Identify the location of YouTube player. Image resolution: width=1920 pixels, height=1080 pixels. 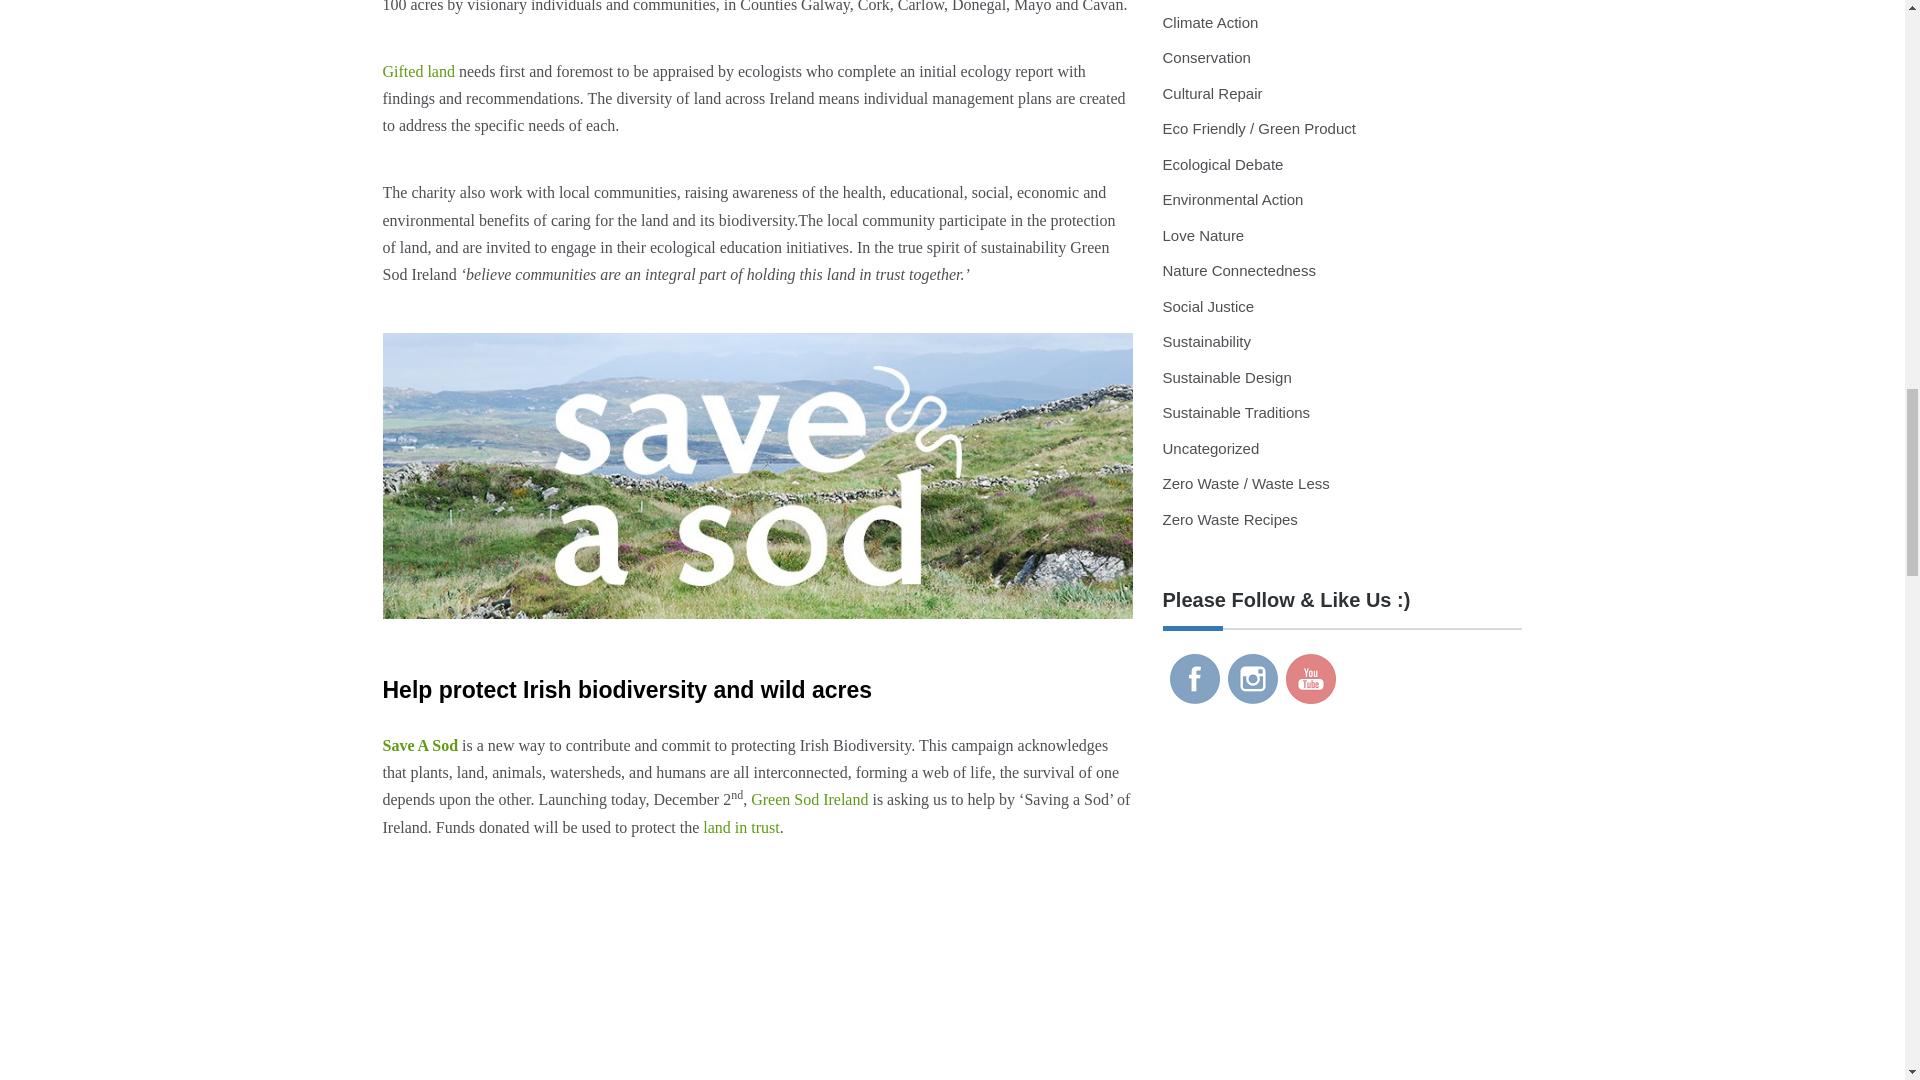
(757, 982).